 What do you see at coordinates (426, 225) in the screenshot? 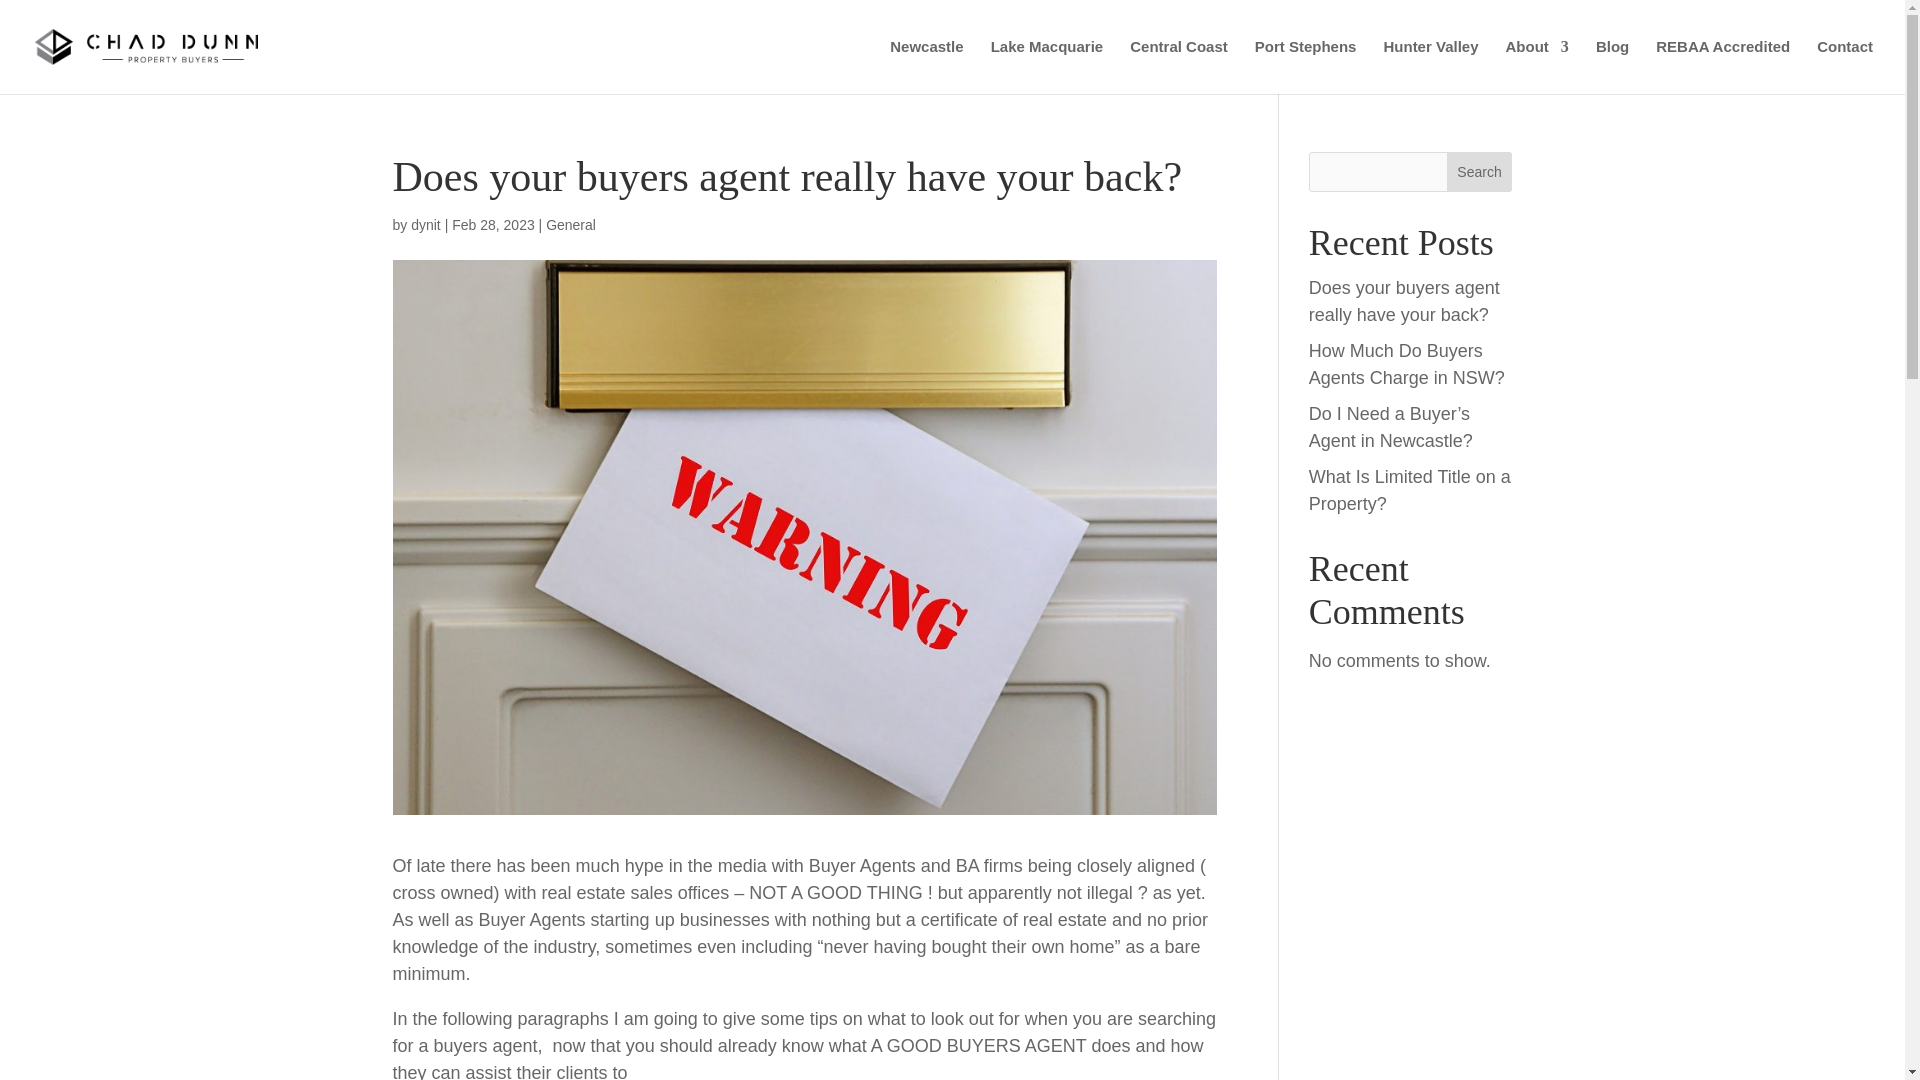
I see `dynit` at bounding box center [426, 225].